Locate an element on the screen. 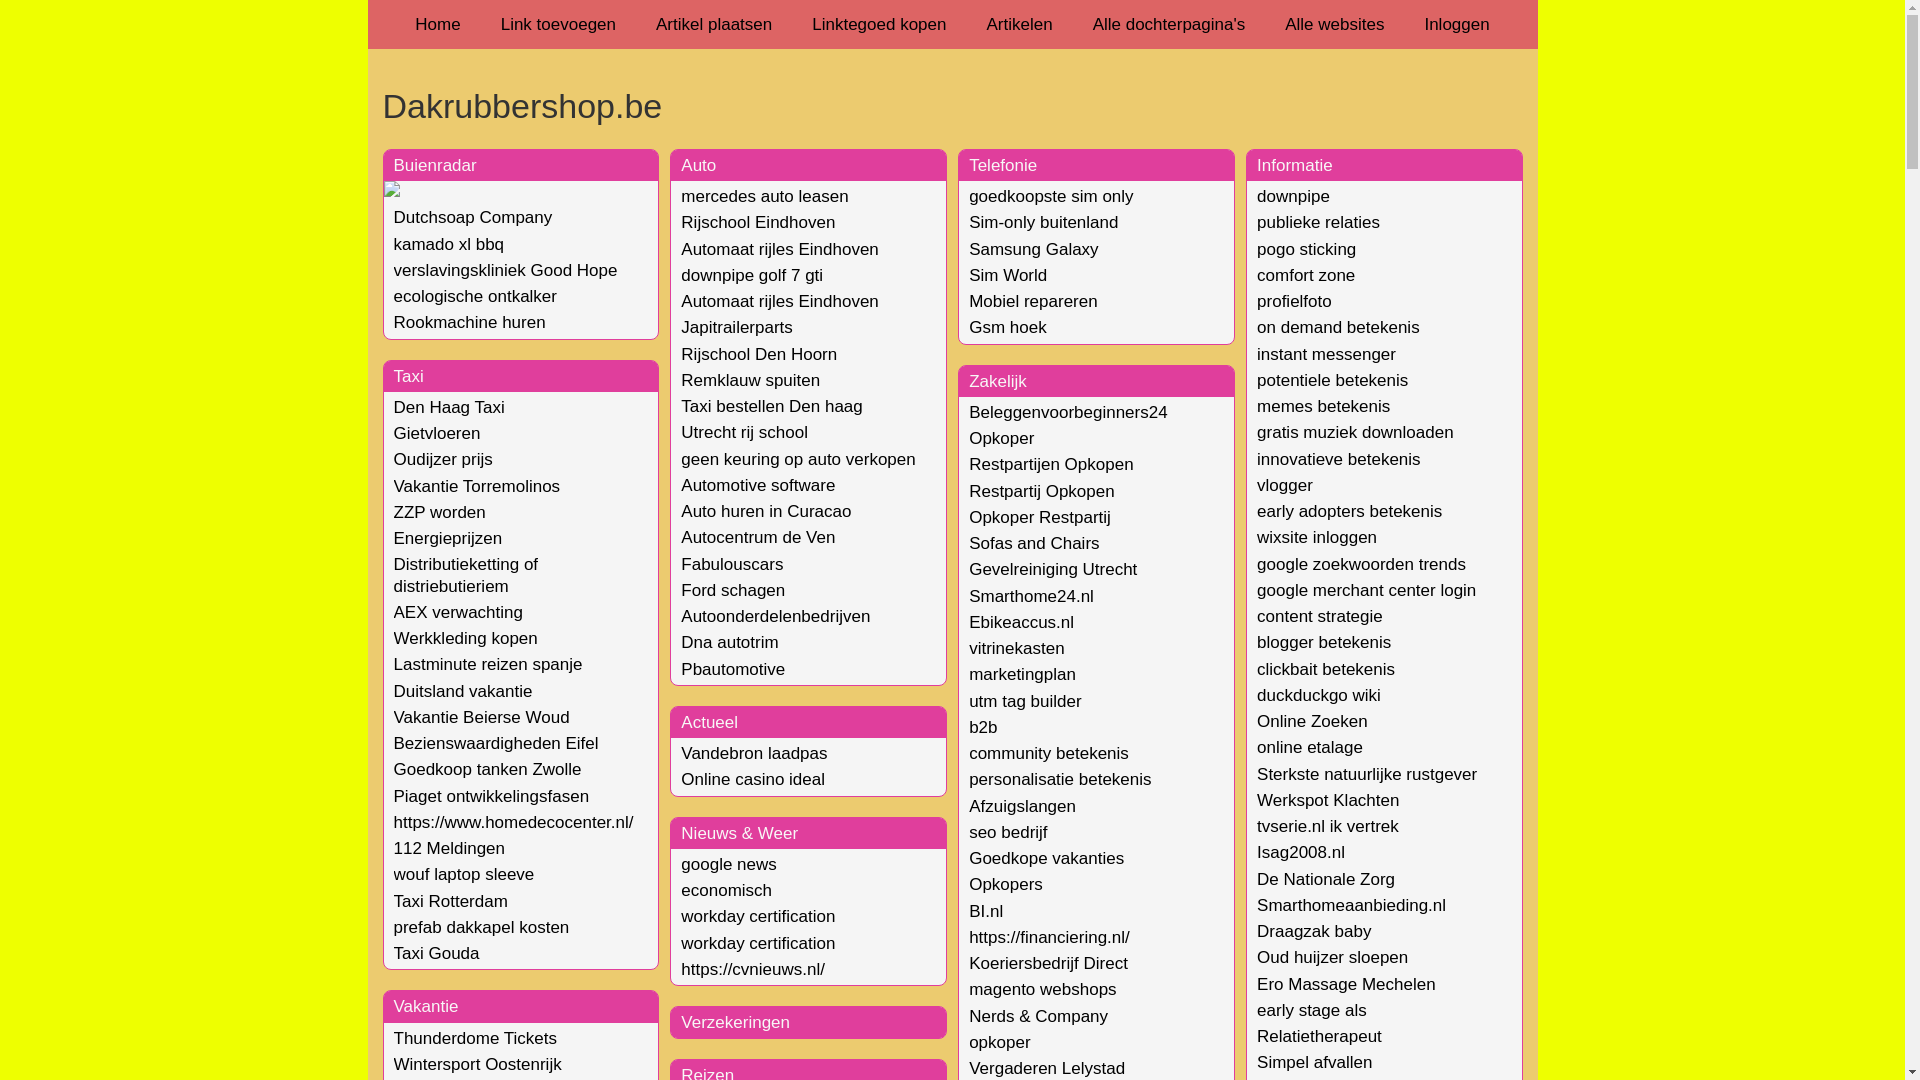  Sim World is located at coordinates (1008, 276).